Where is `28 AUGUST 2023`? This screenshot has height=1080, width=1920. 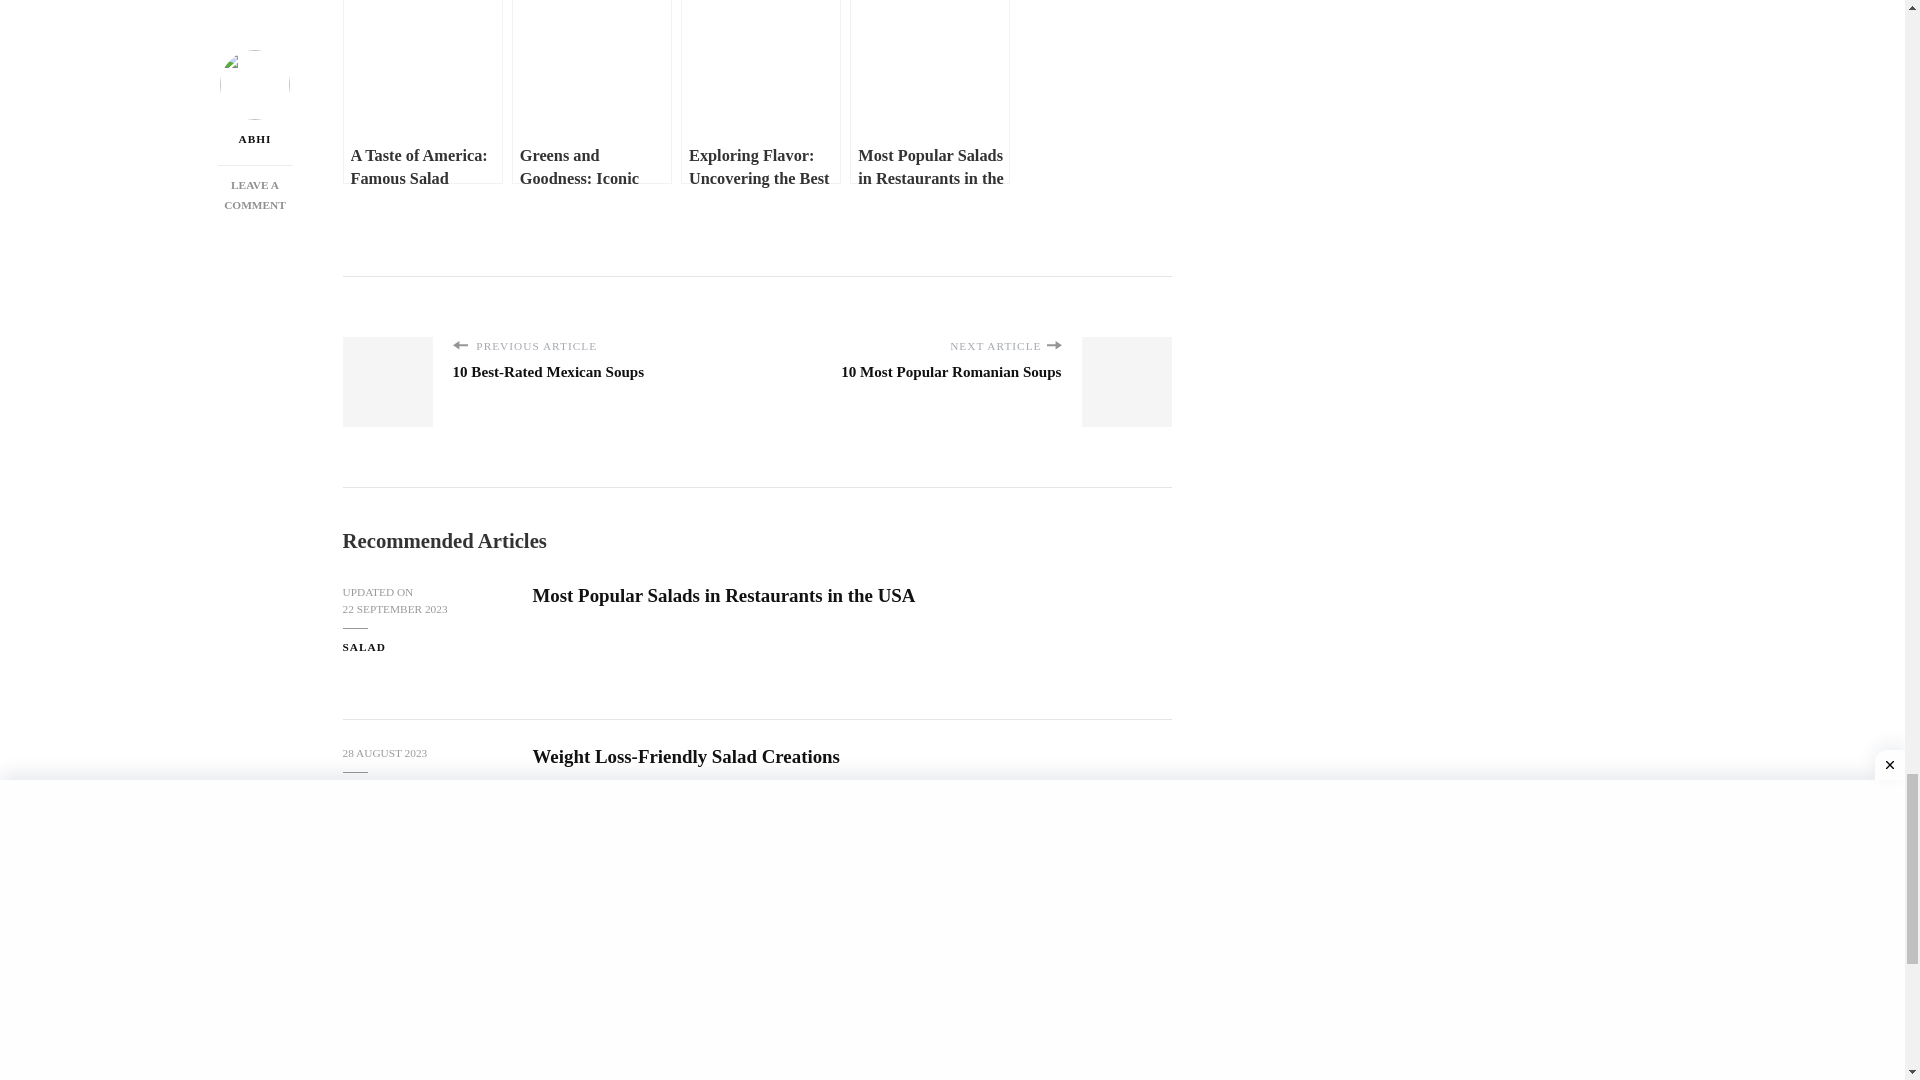
28 AUGUST 2023 is located at coordinates (723, 595).